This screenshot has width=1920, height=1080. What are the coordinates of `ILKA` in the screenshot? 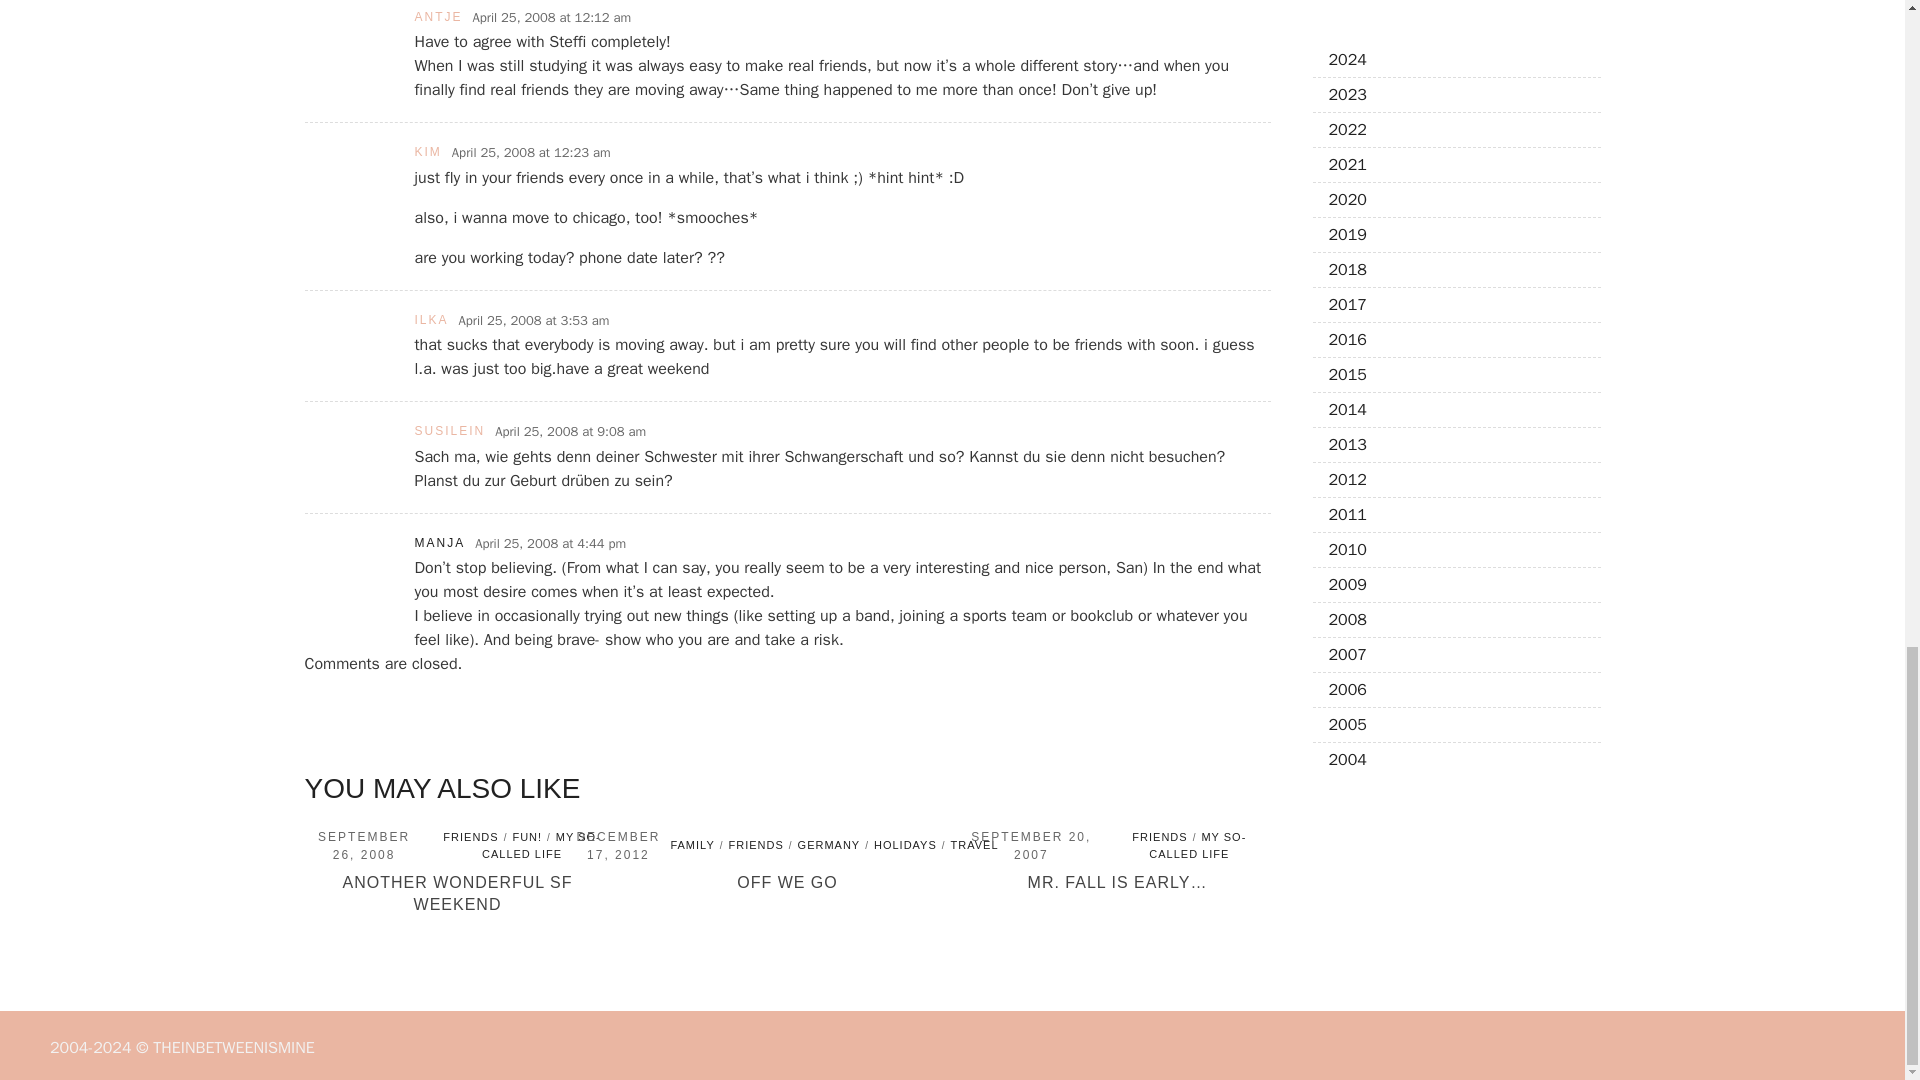 It's located at (430, 320).